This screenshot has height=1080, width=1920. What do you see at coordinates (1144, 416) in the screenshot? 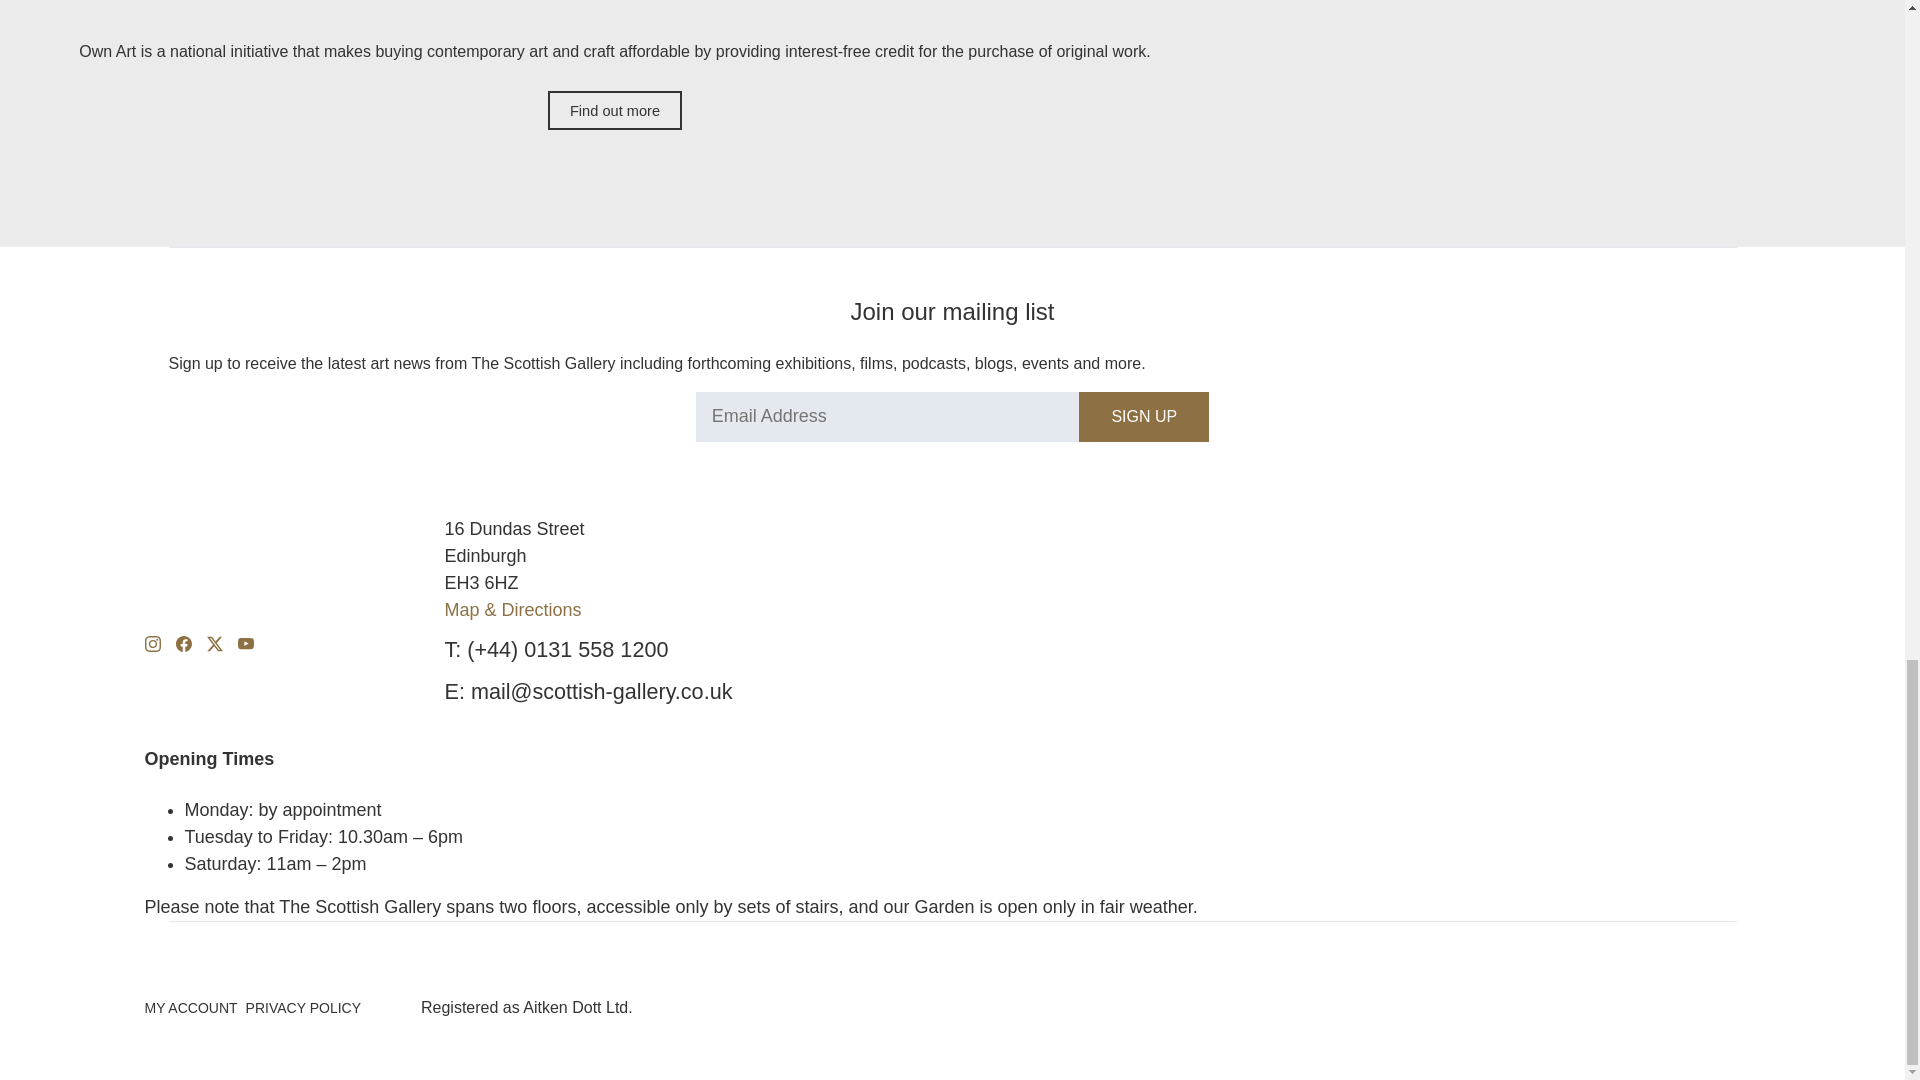
I see `SIGN UP` at bounding box center [1144, 416].